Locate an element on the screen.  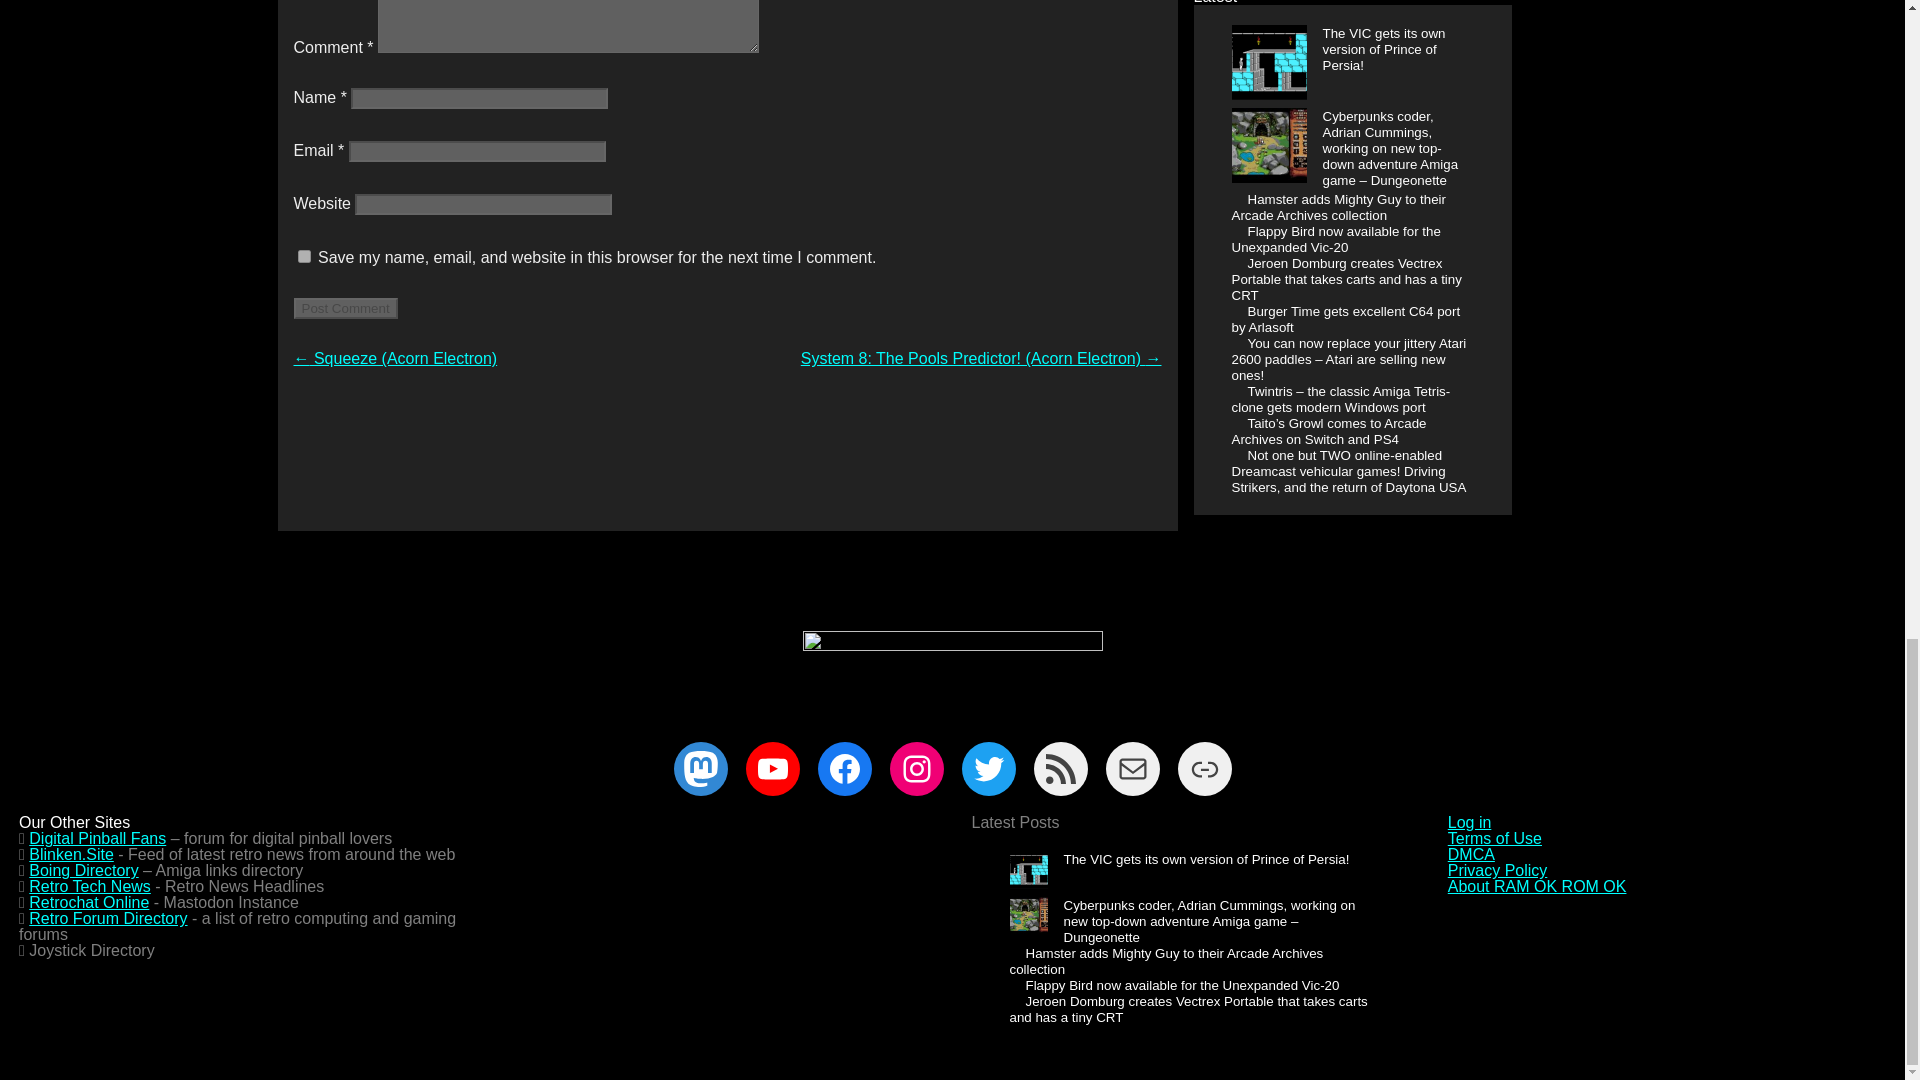
yes is located at coordinates (304, 256).